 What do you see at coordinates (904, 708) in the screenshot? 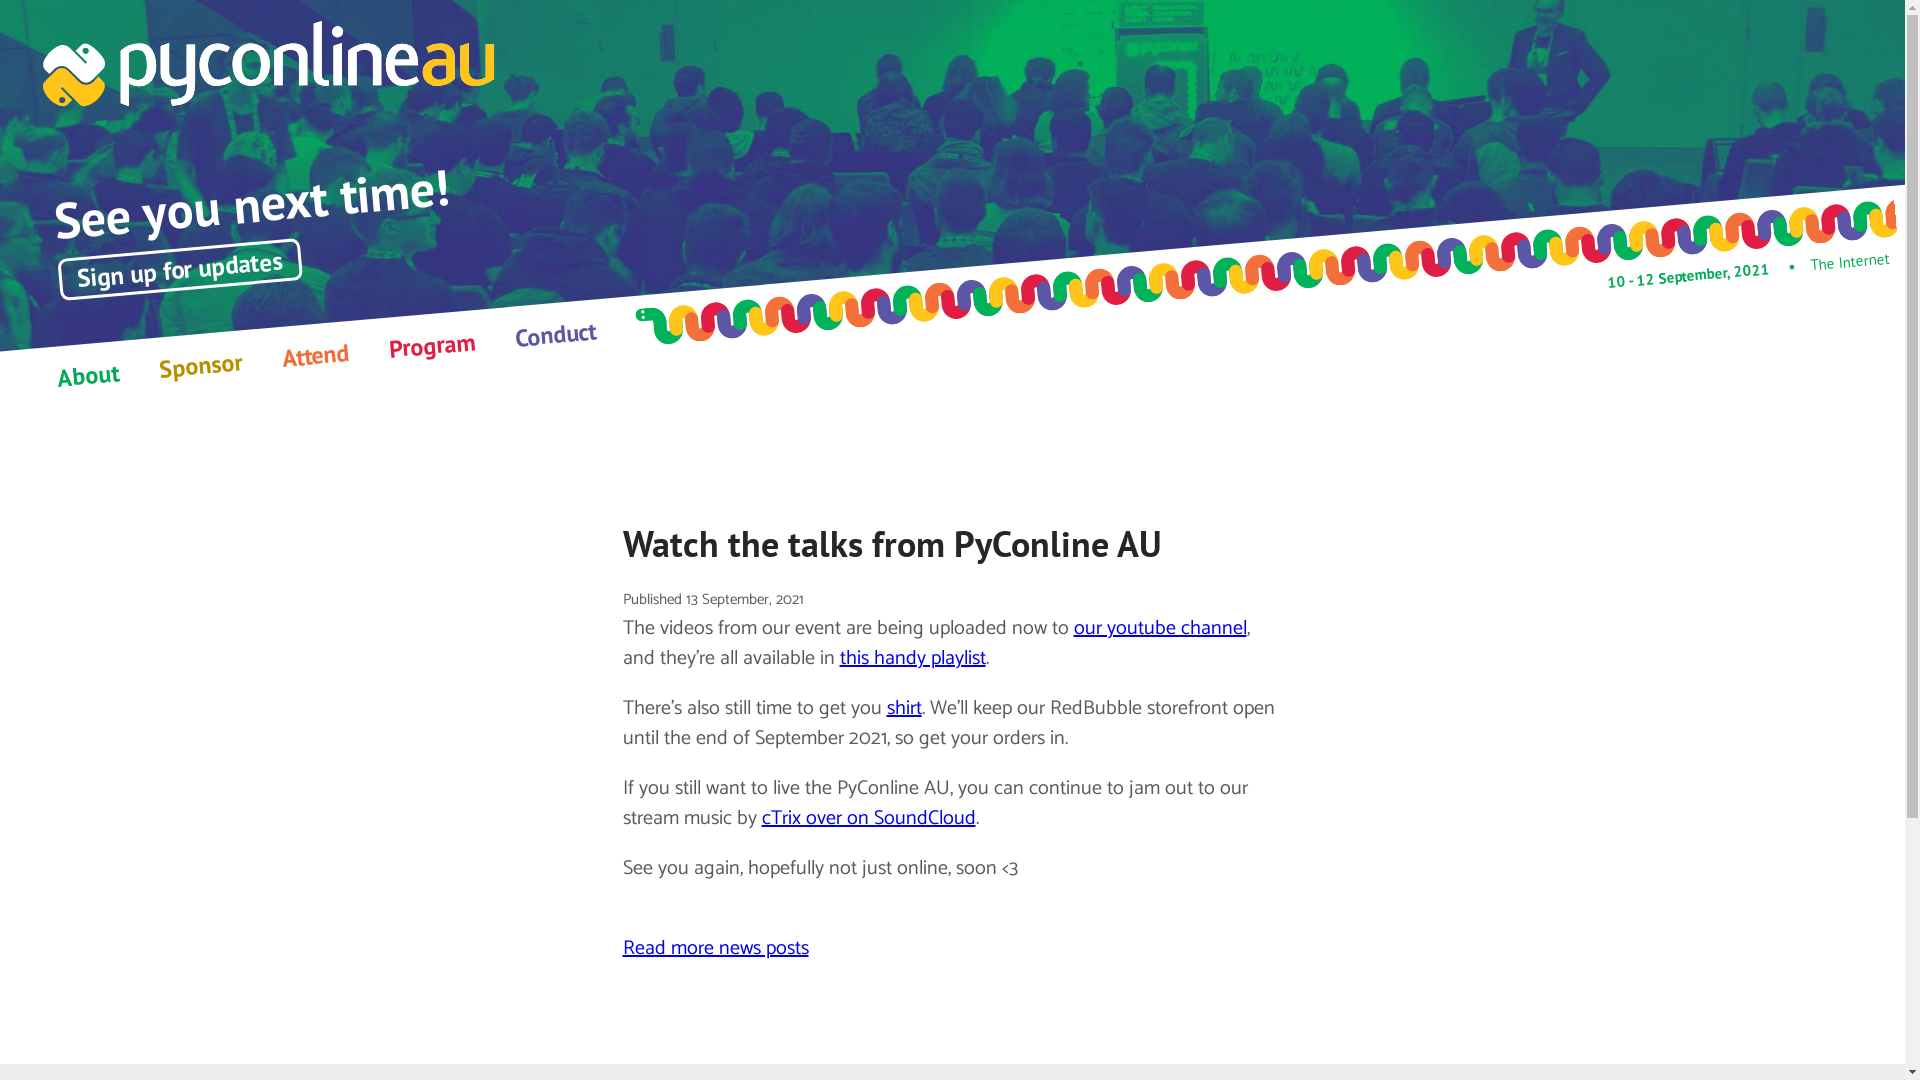
I see `shirt` at bounding box center [904, 708].